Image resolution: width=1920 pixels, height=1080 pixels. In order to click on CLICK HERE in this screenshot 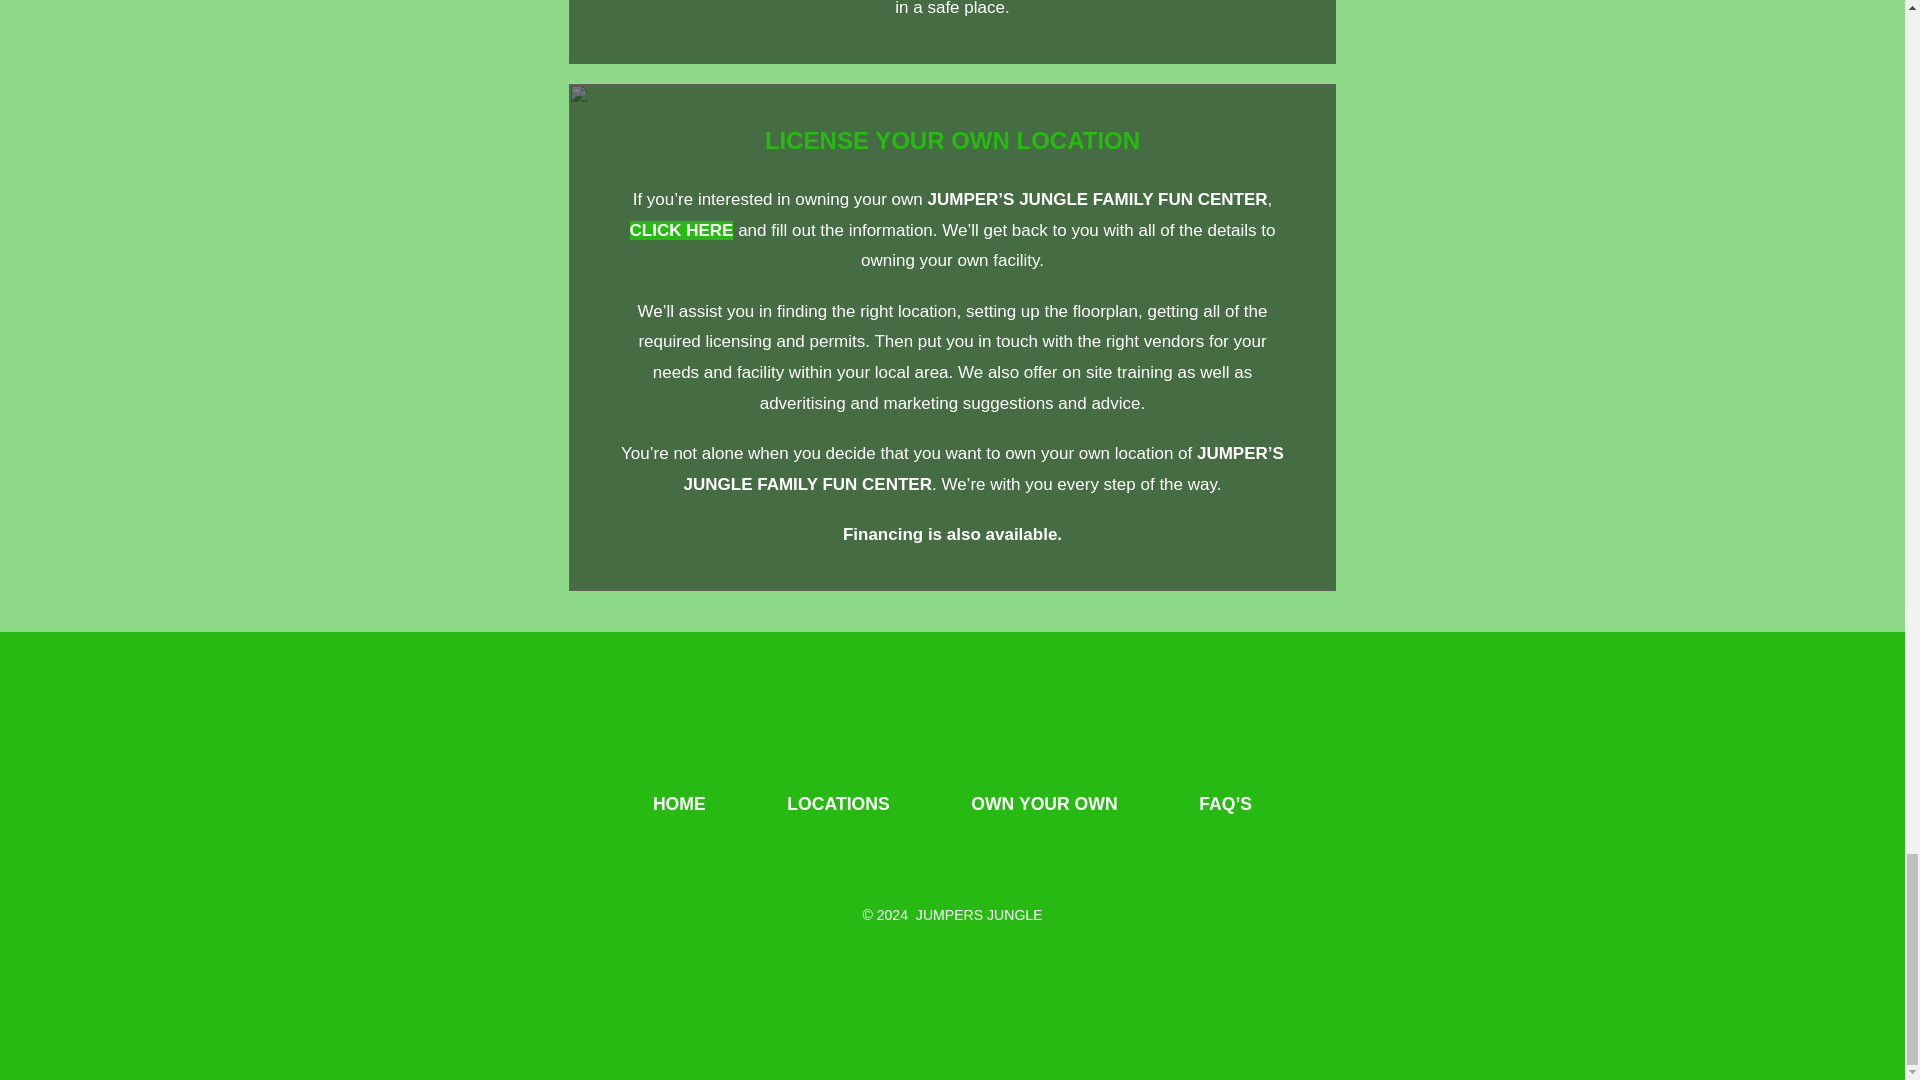, I will do `click(681, 230)`.